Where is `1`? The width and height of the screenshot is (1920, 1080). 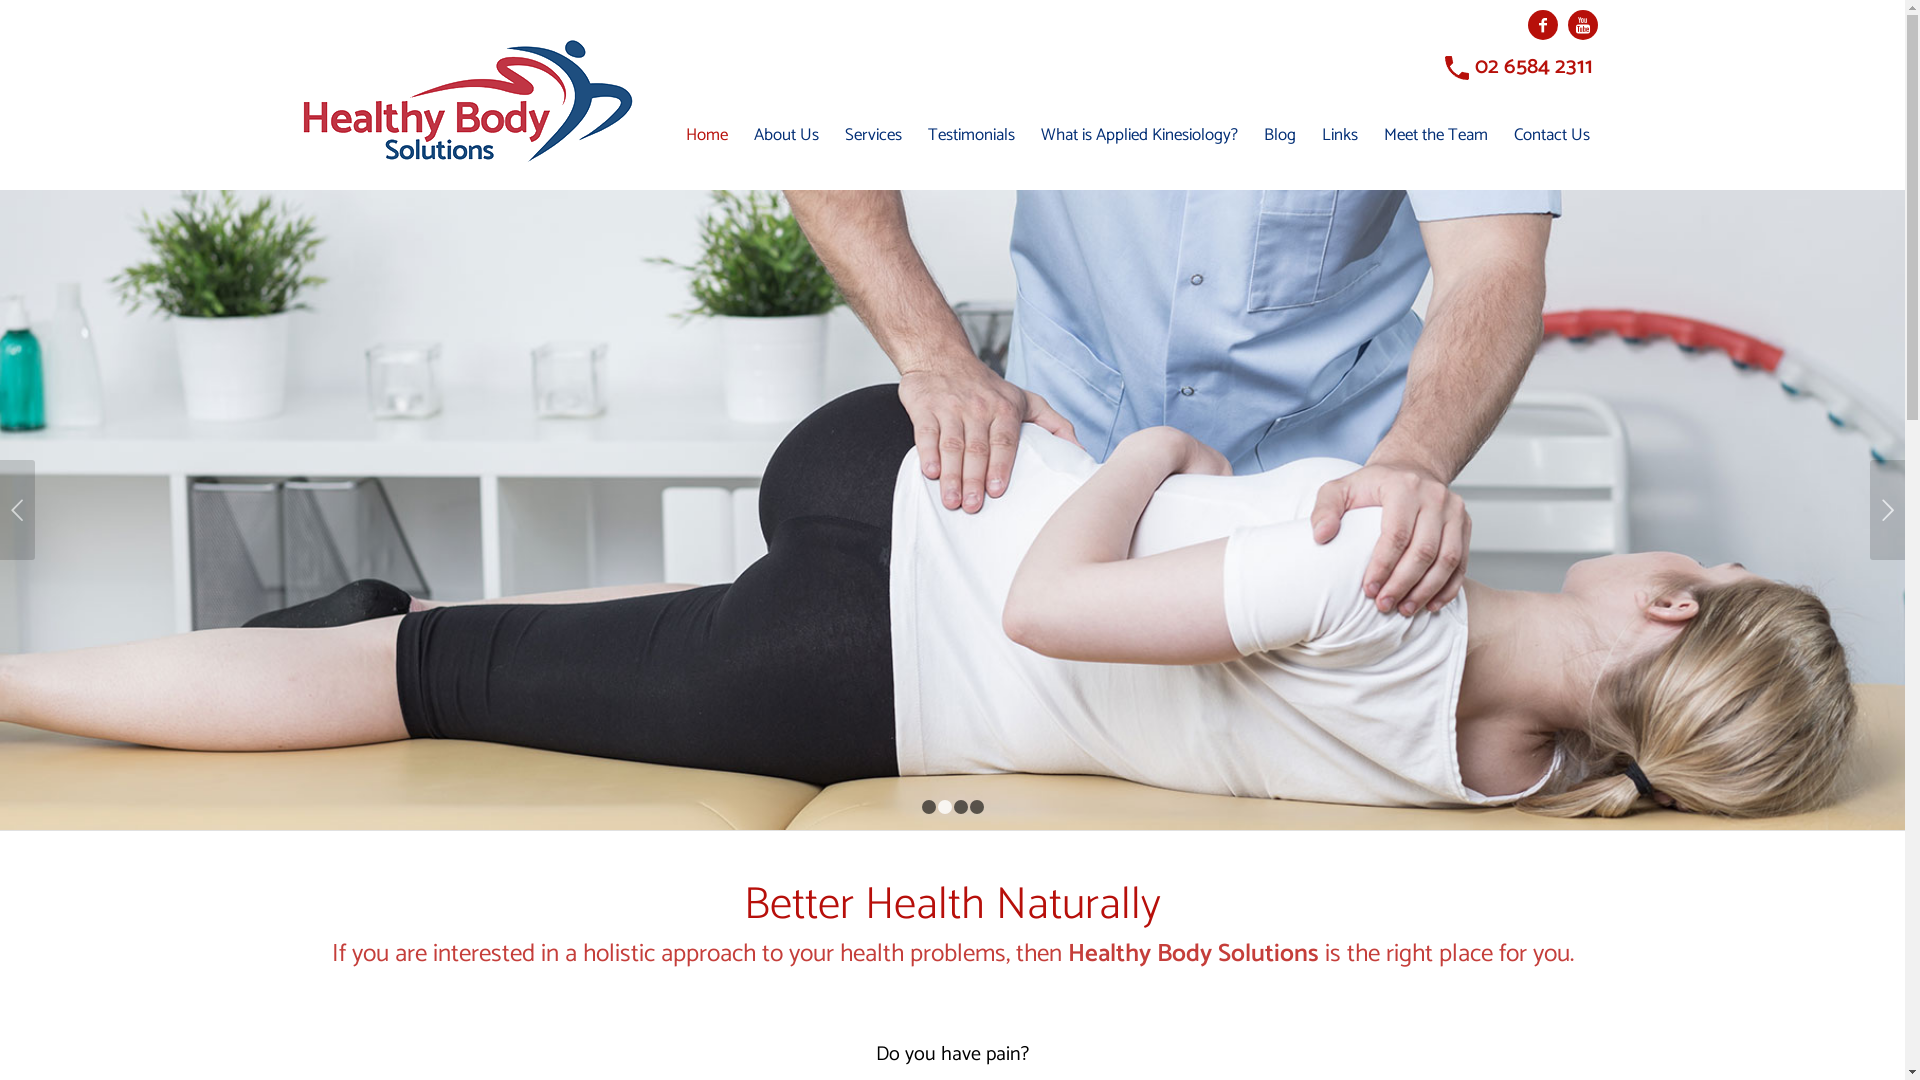
1 is located at coordinates (929, 807).